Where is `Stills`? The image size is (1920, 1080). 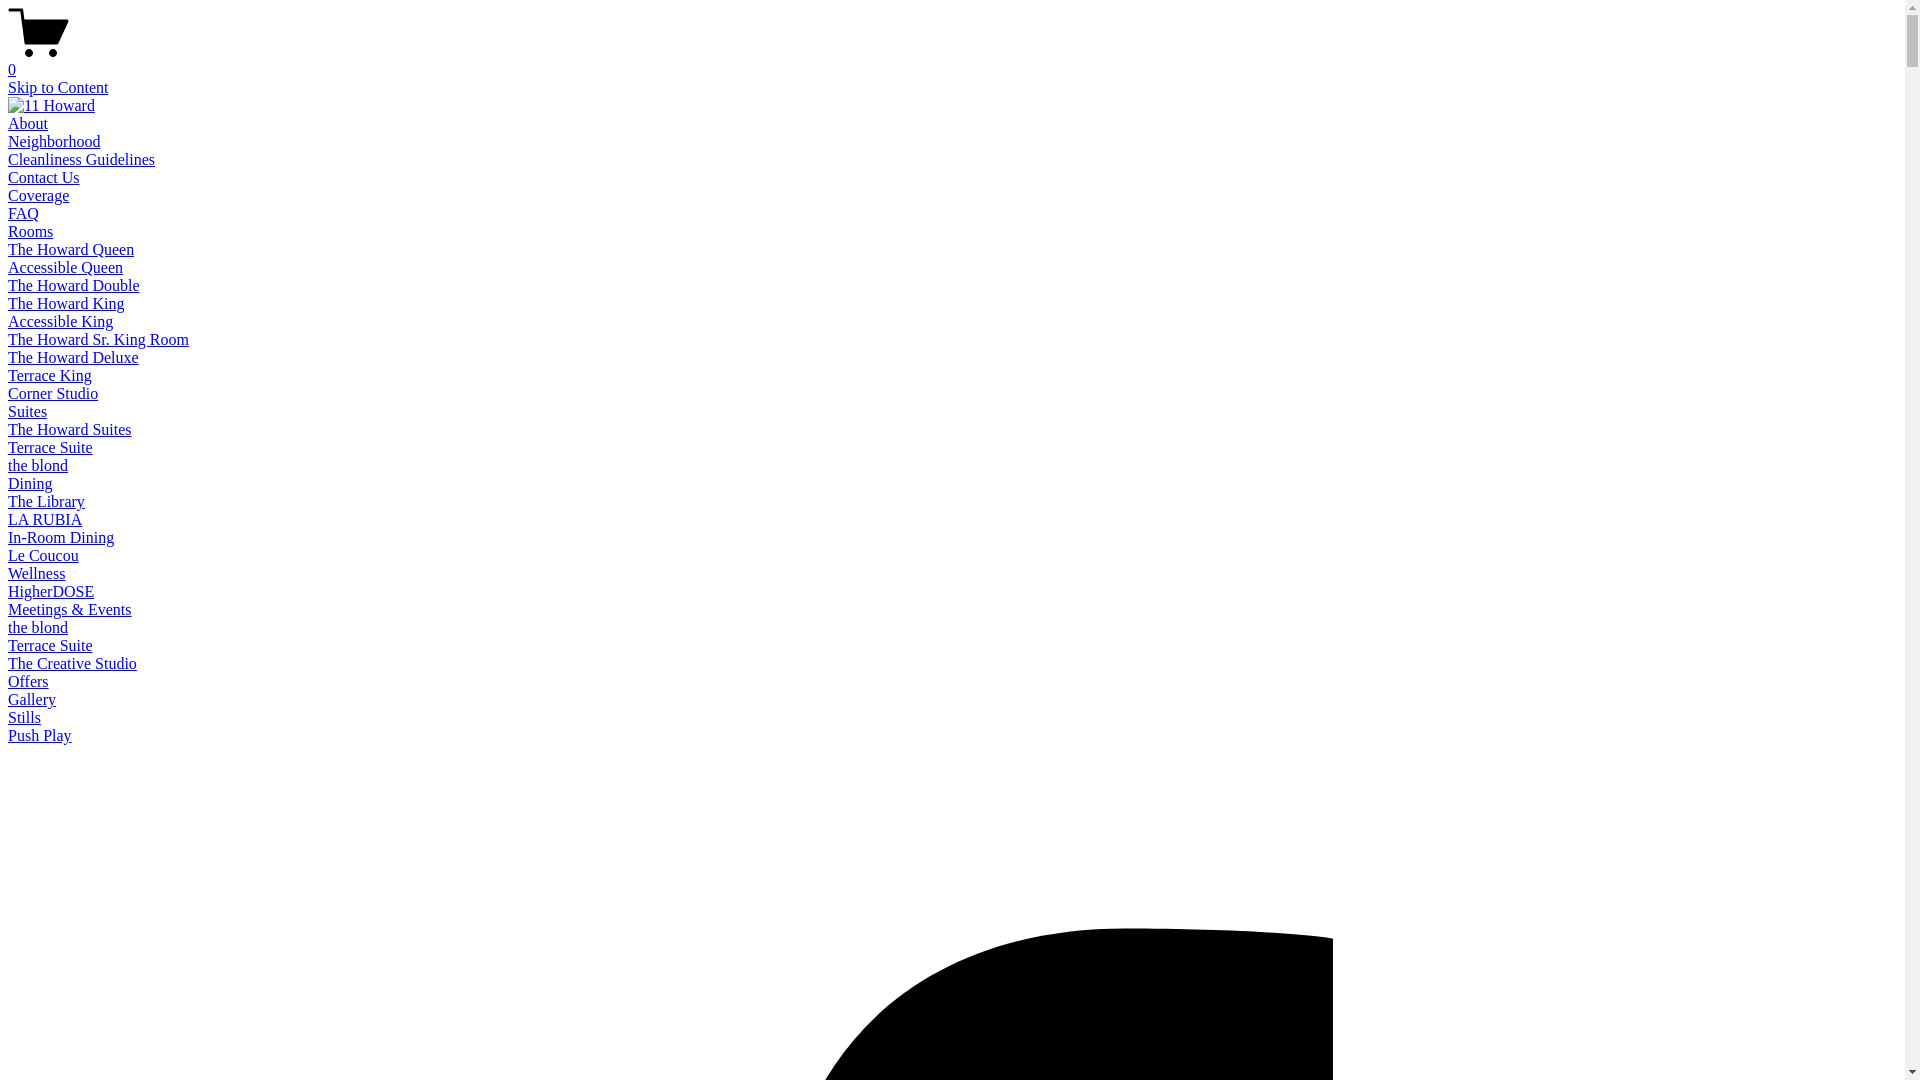
Stills is located at coordinates (24, 718).